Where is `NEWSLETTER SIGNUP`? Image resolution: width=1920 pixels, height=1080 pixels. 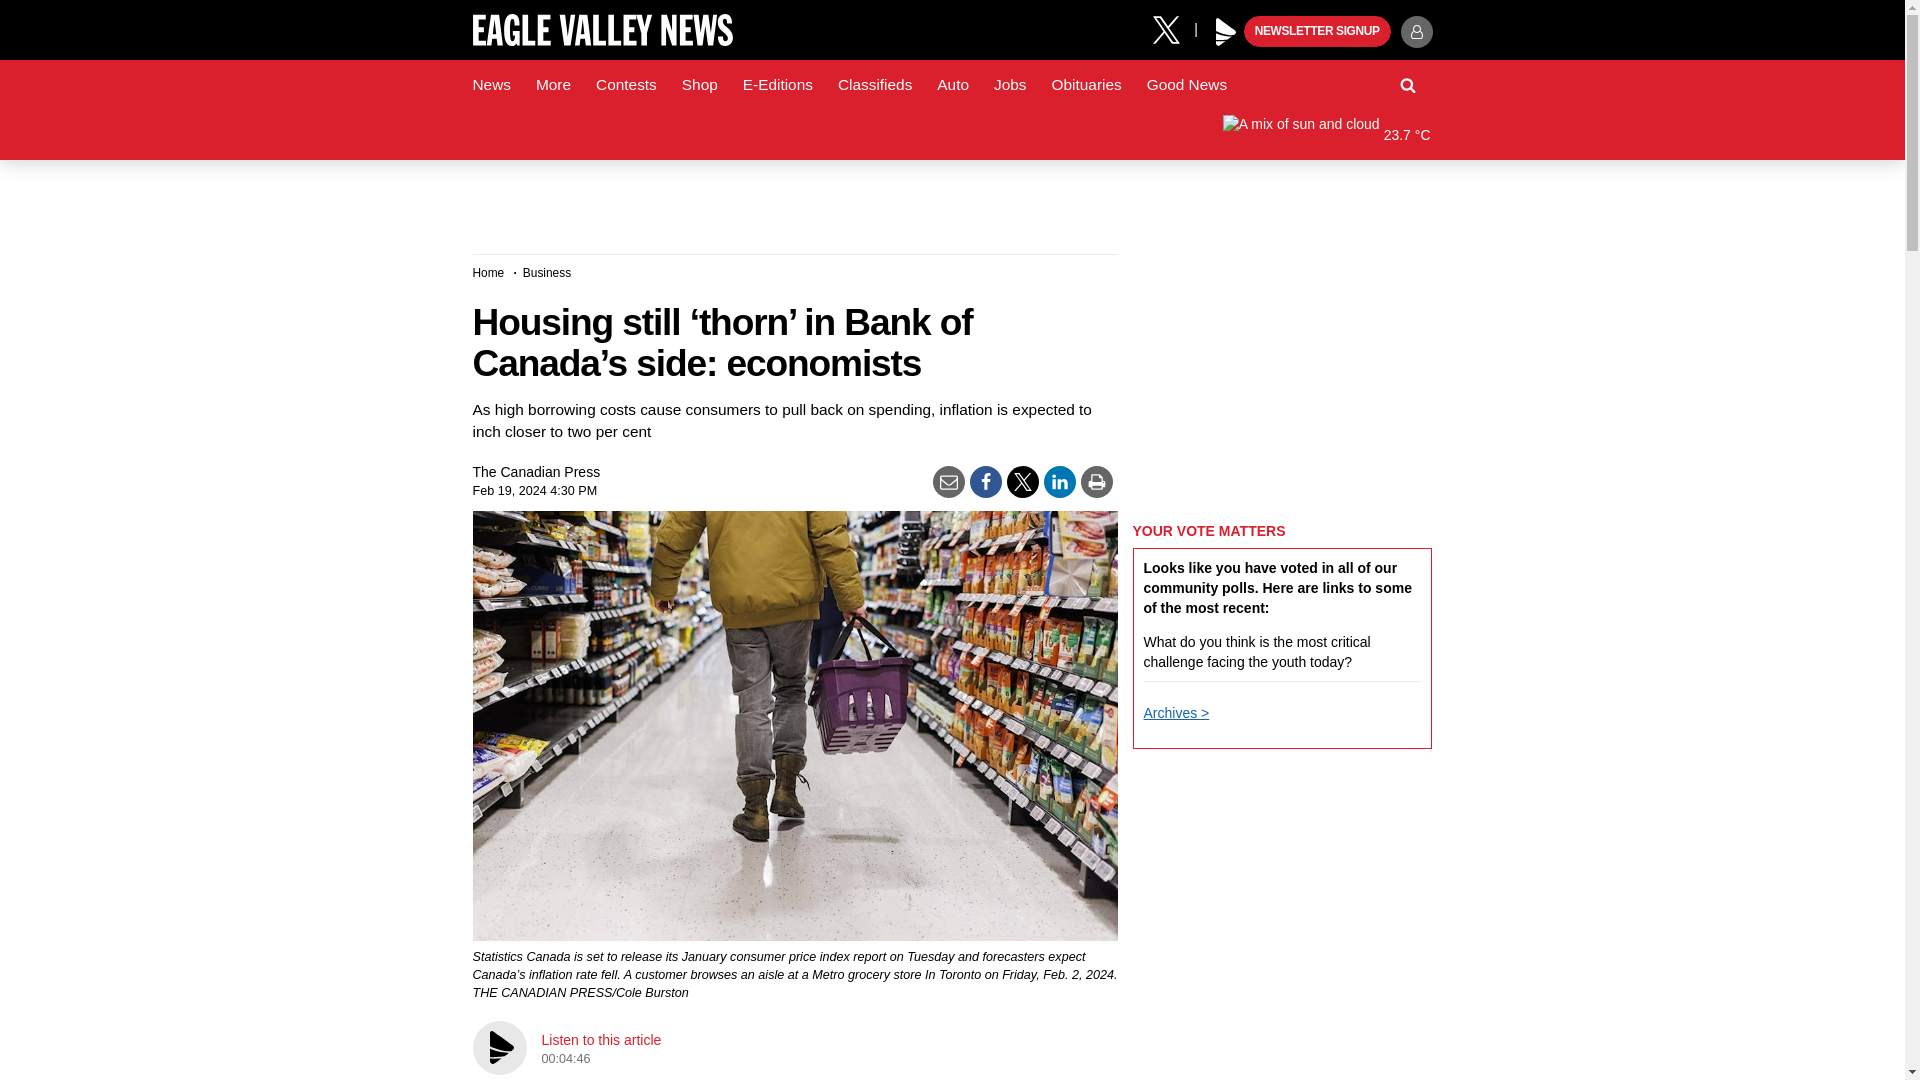
NEWSLETTER SIGNUP is located at coordinates (1317, 32).